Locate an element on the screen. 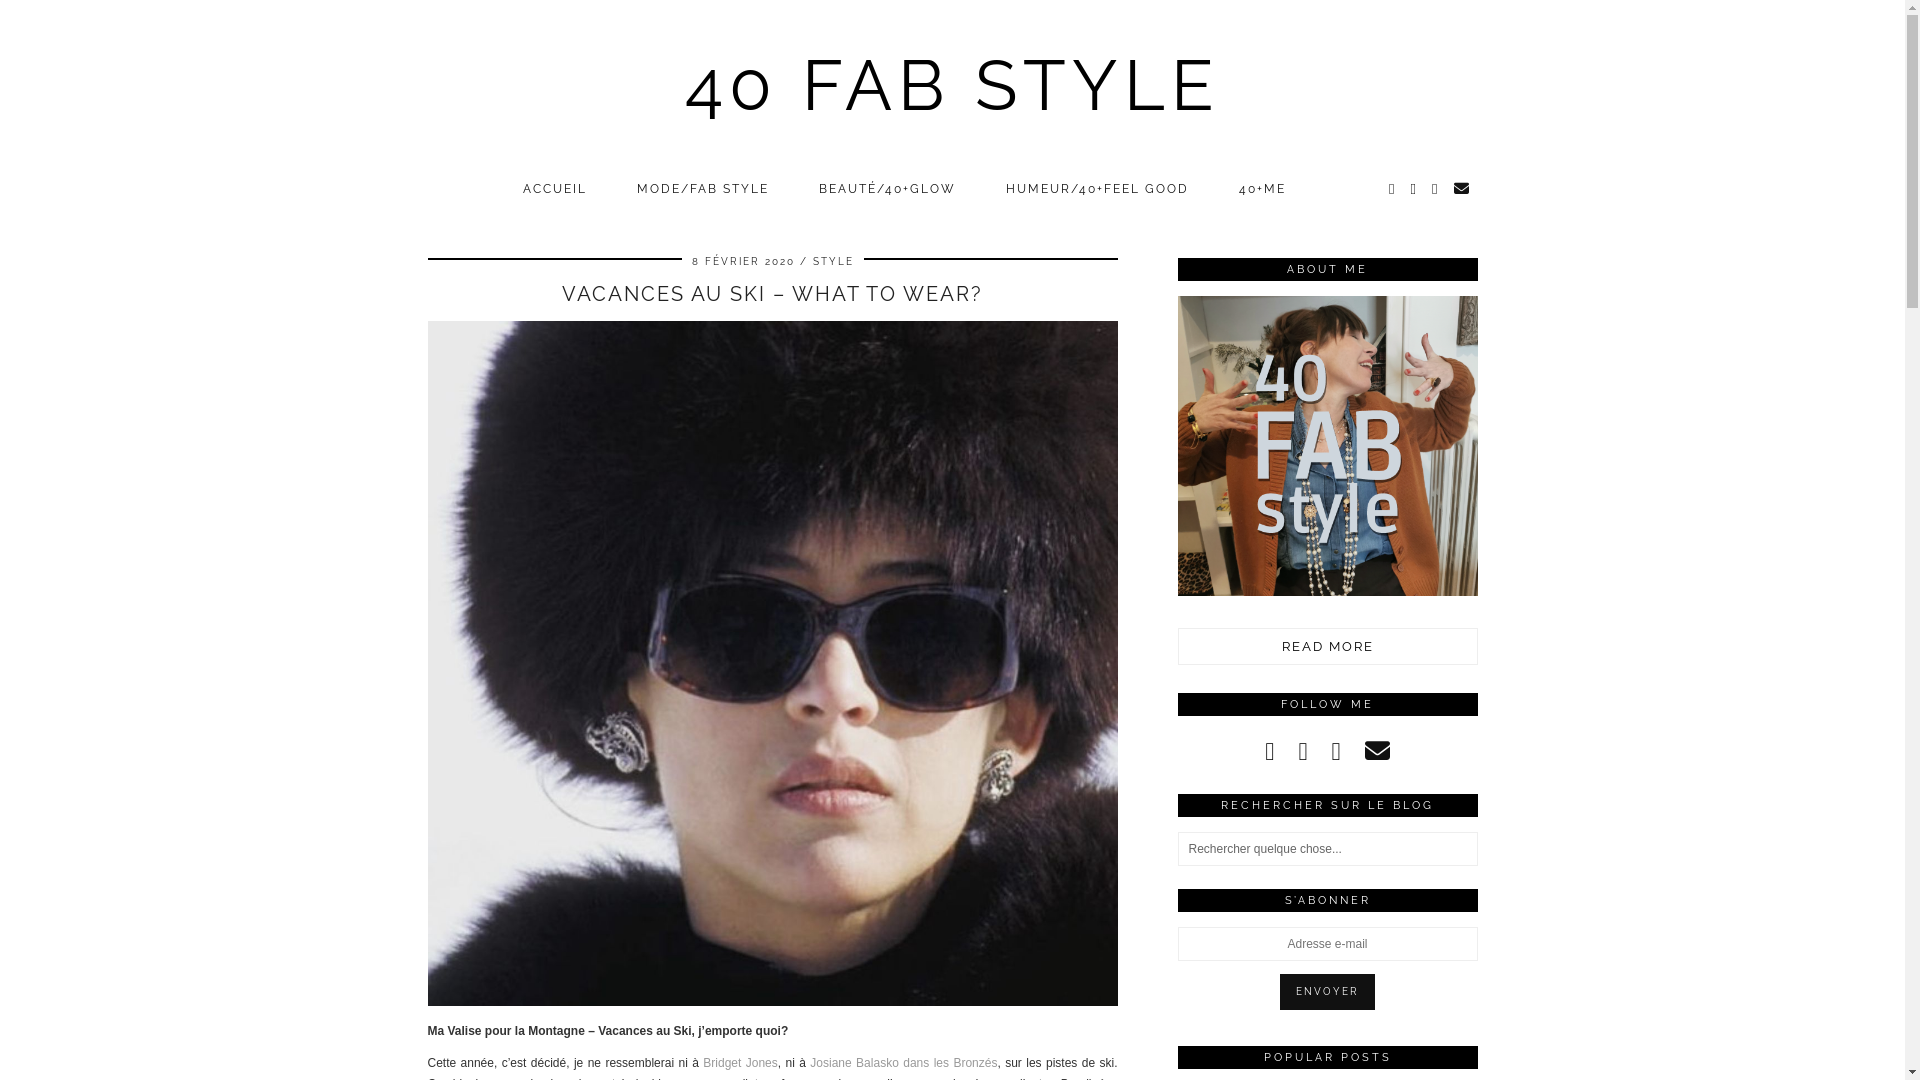 This screenshot has width=1920, height=1080. Email is located at coordinates (1378, 751).